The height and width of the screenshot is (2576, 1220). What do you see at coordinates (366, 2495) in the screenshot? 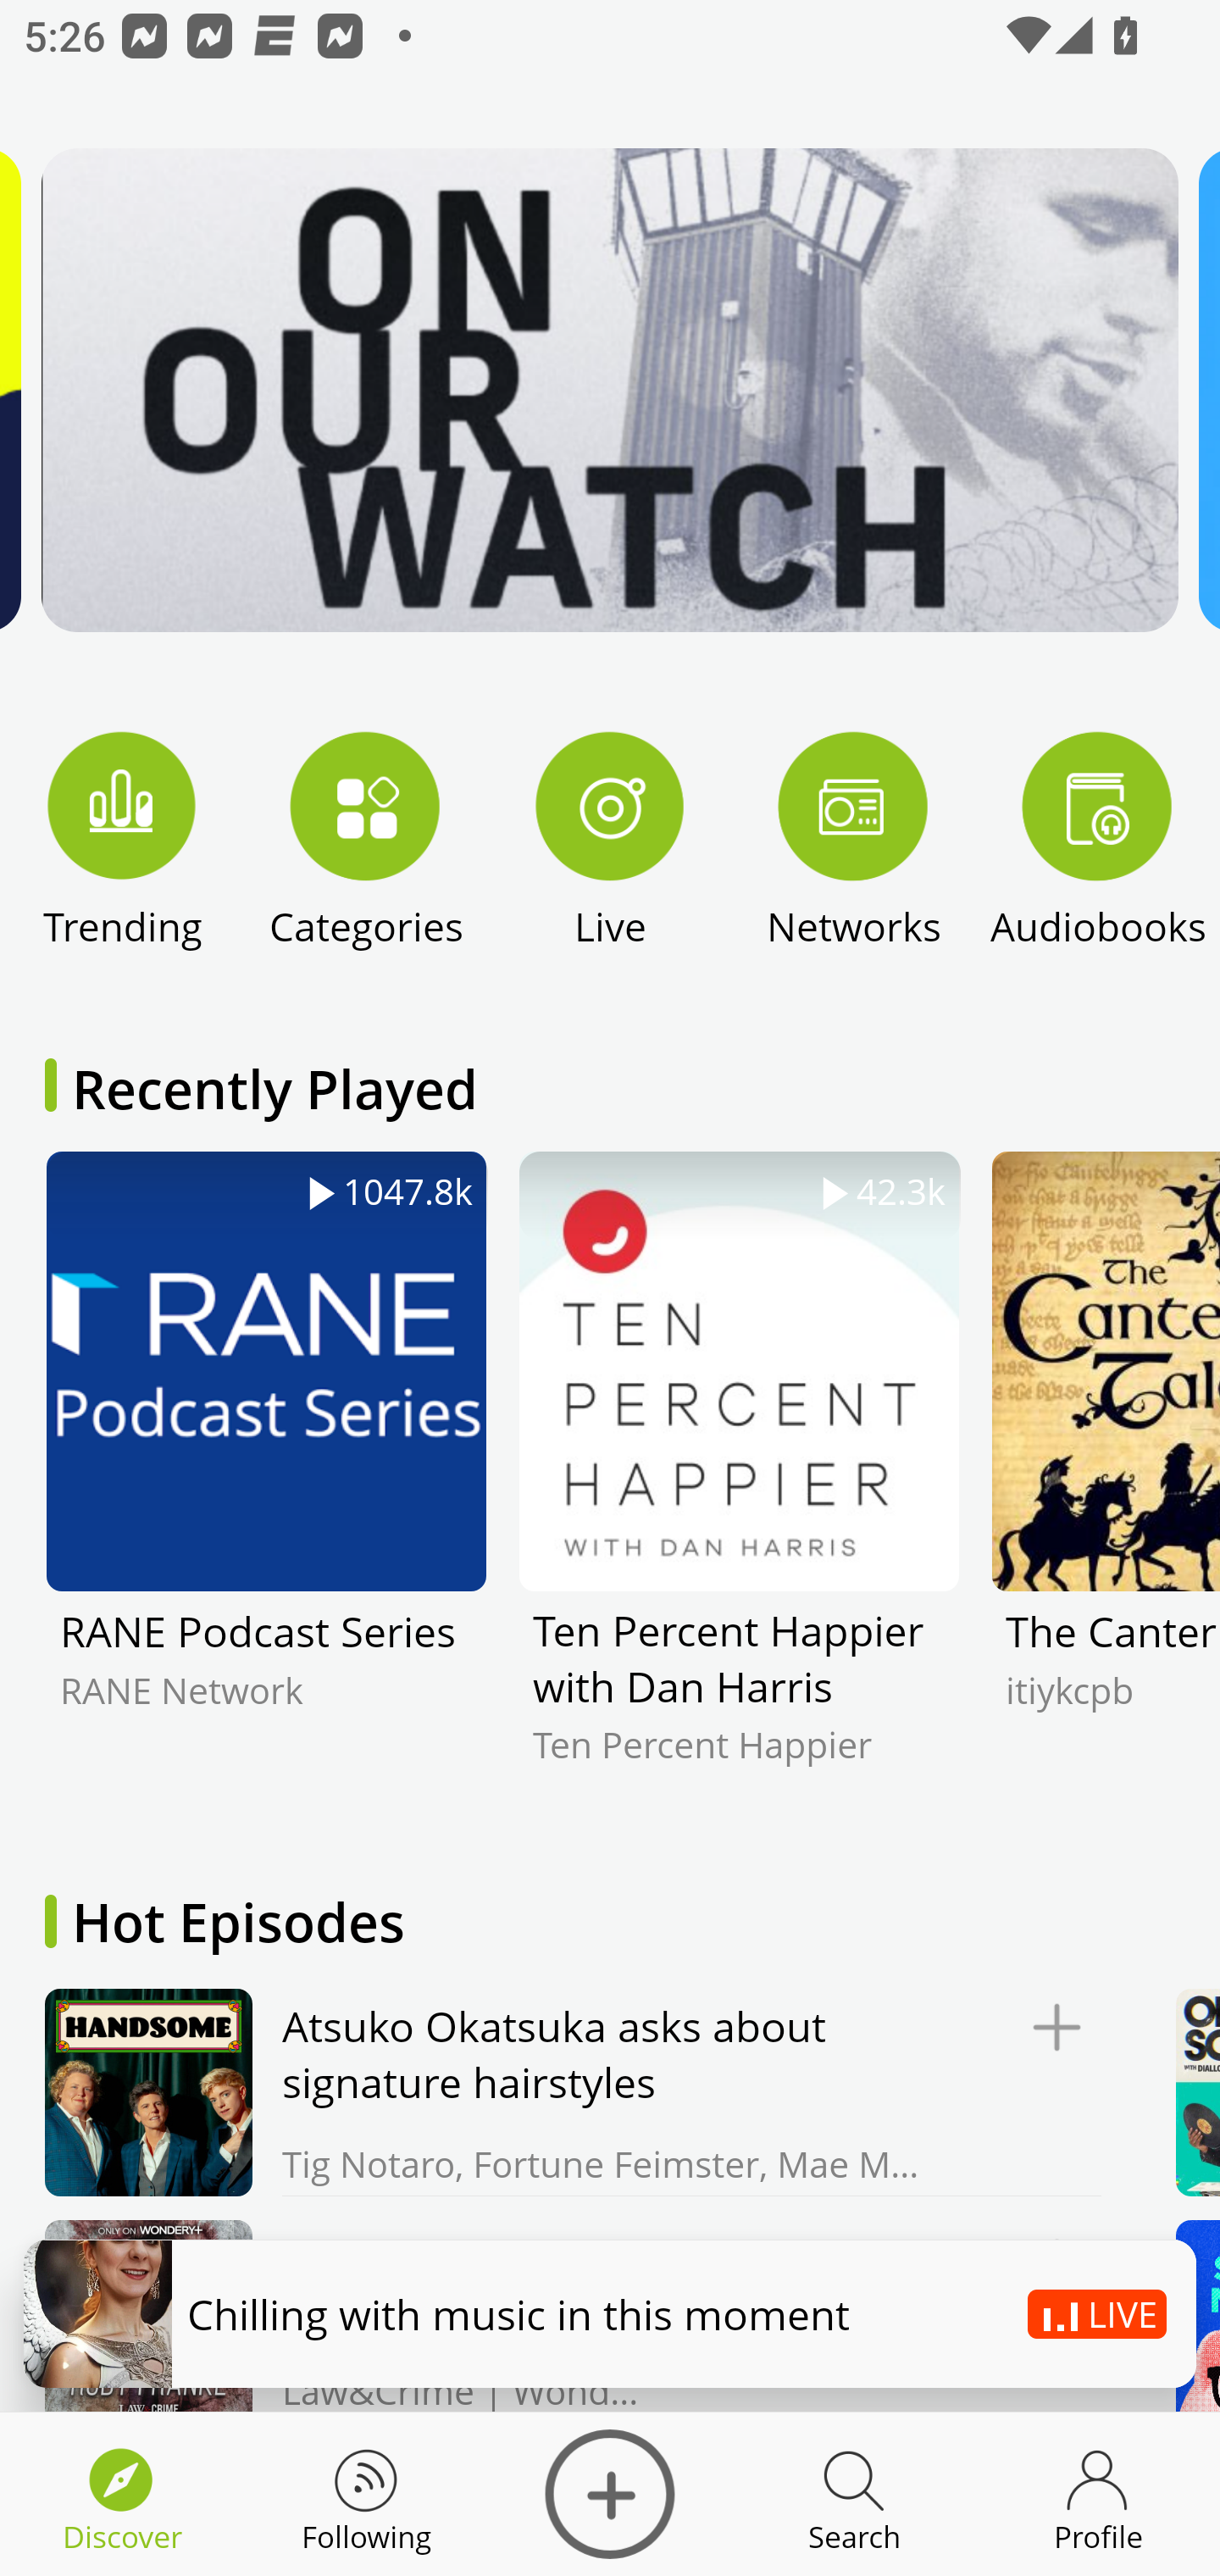
I see `Discover Following` at bounding box center [366, 2495].